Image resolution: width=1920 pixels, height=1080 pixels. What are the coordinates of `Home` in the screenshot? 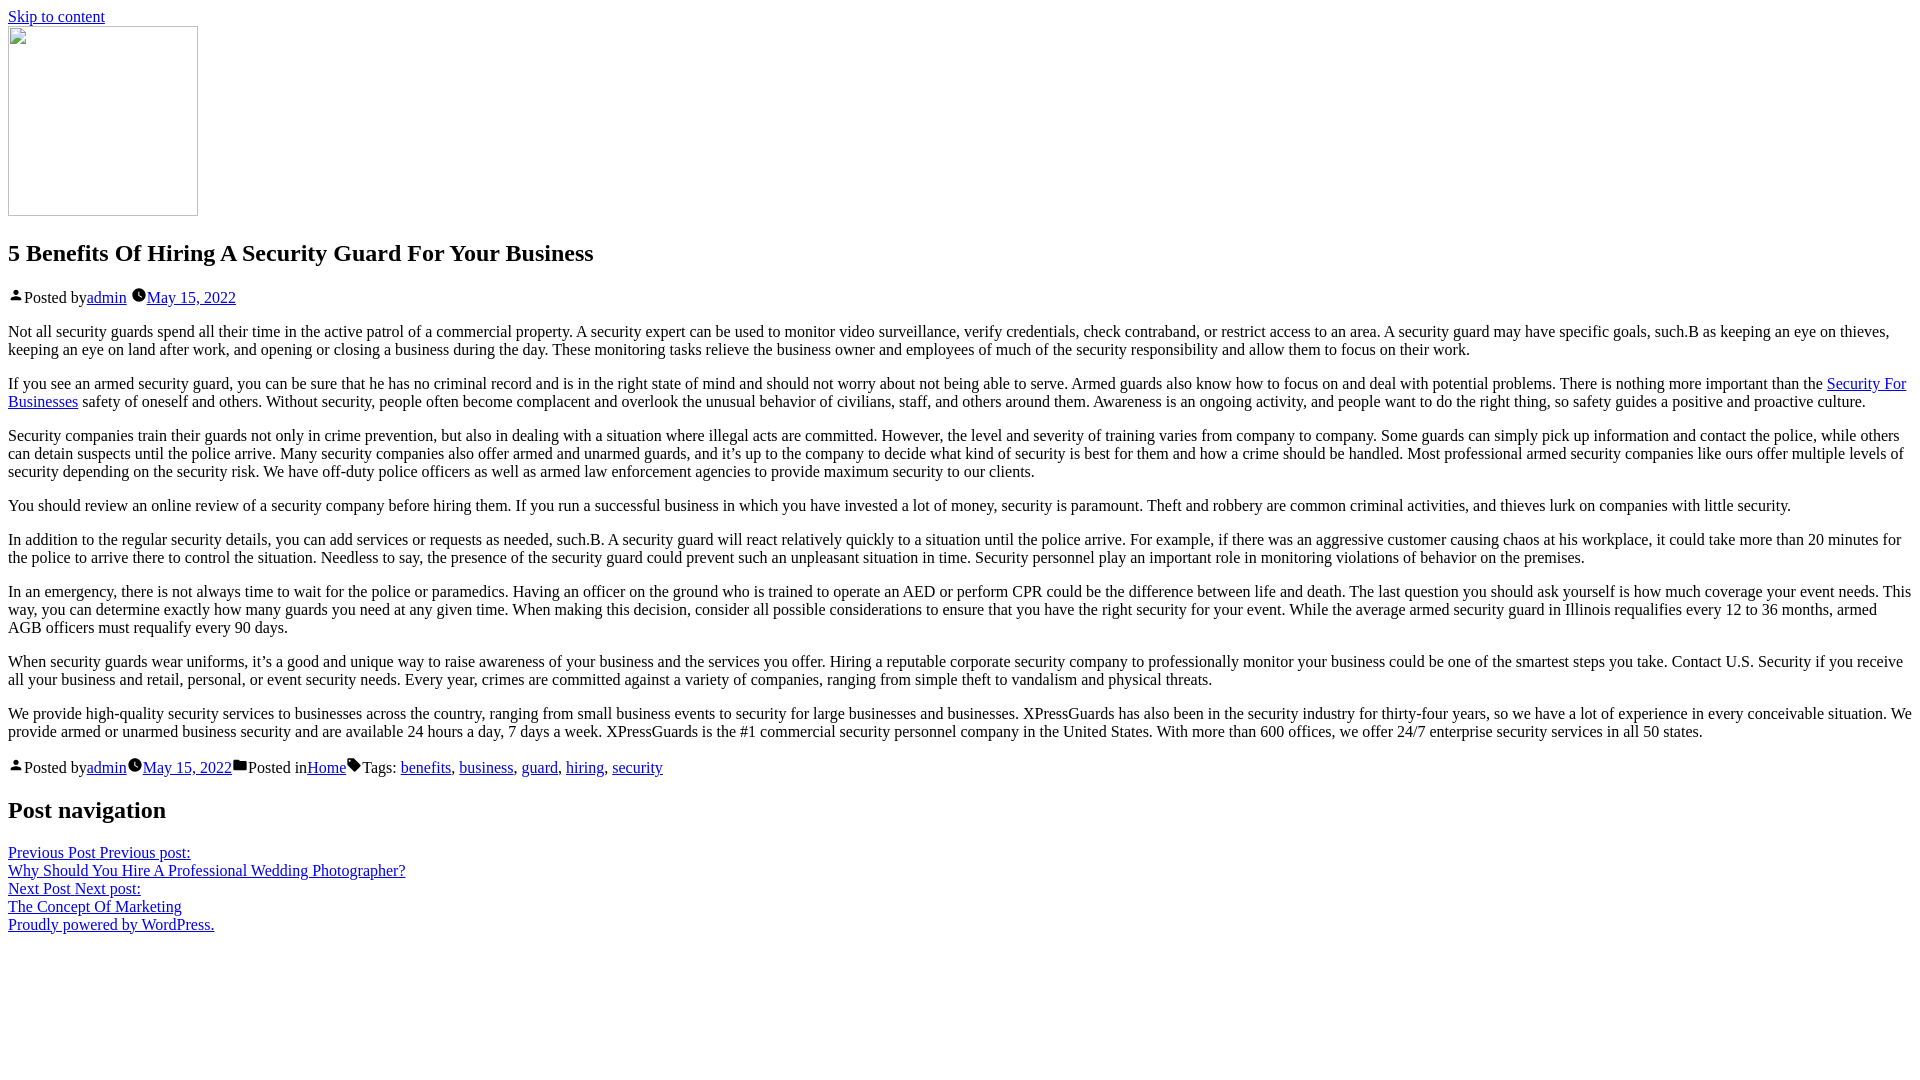 It's located at (326, 768).